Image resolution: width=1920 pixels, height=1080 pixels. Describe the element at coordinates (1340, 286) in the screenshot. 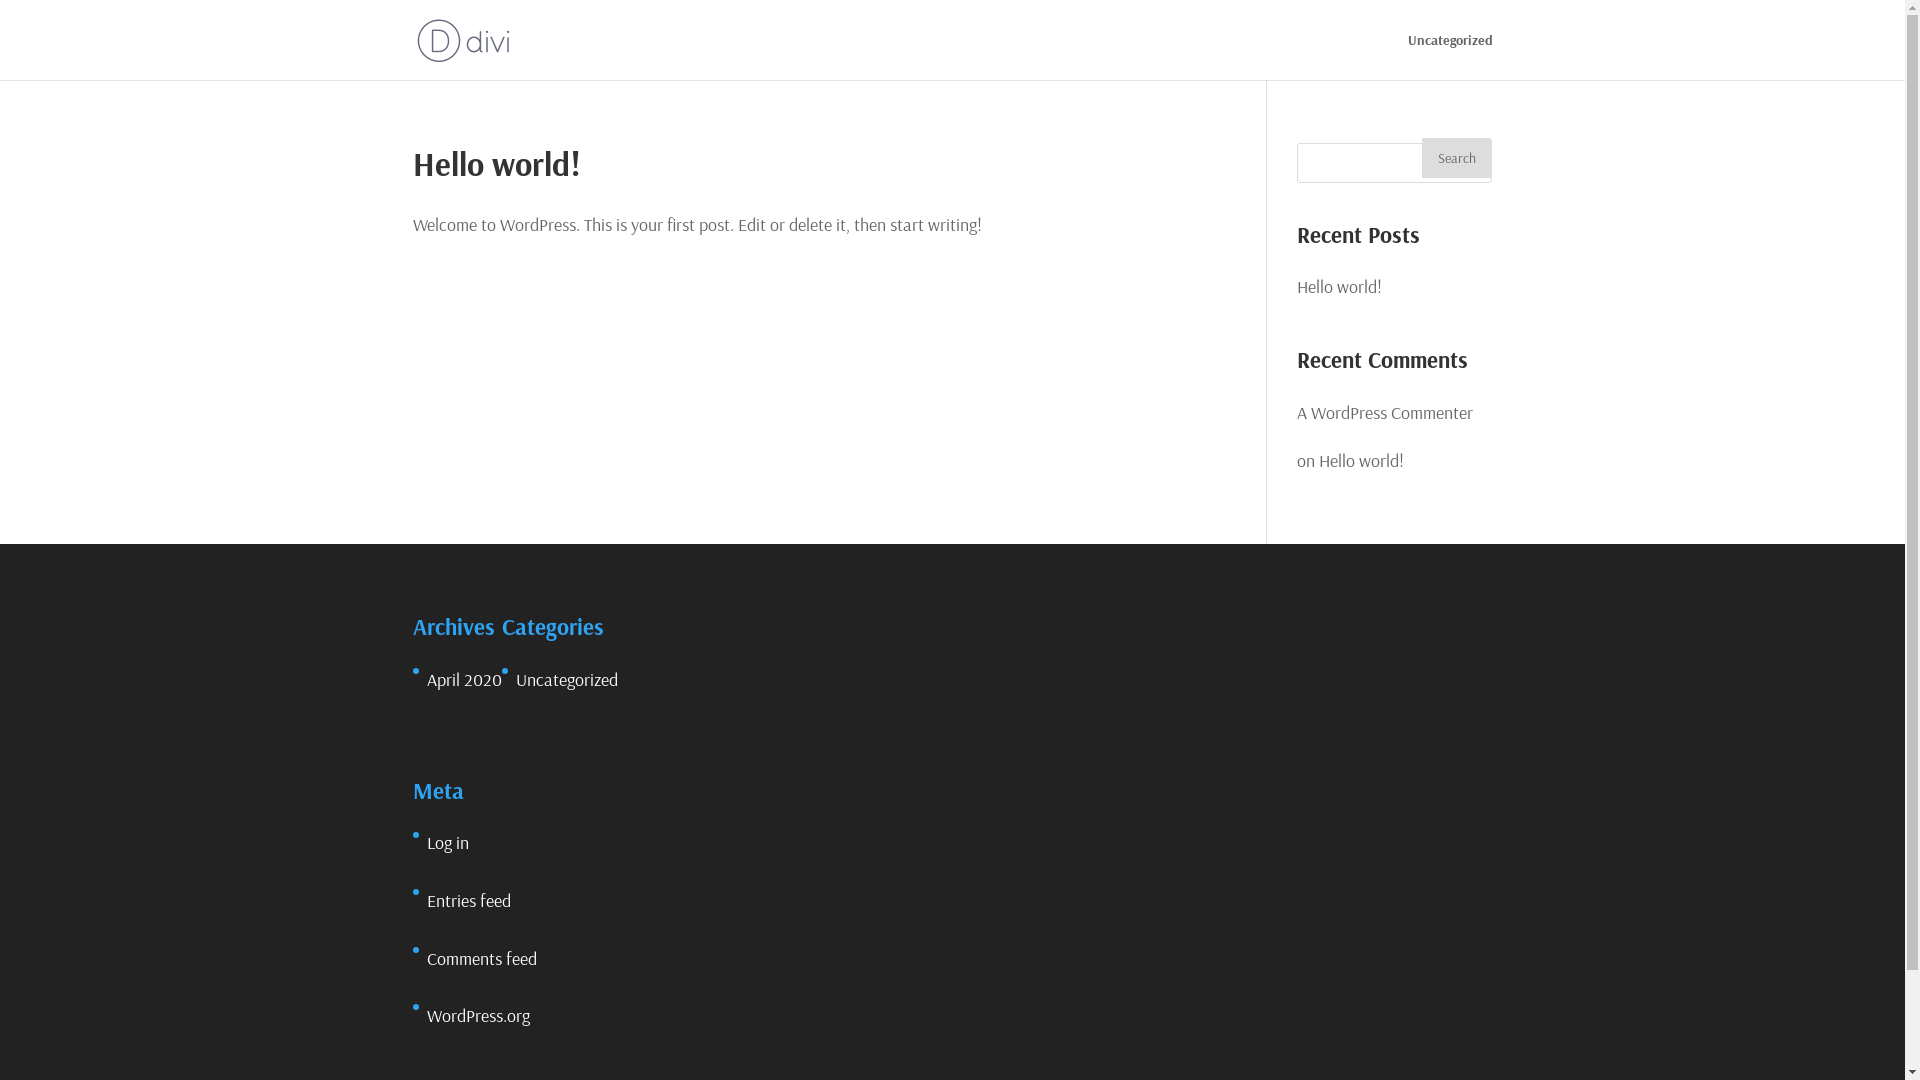

I see `Hello world!` at that location.